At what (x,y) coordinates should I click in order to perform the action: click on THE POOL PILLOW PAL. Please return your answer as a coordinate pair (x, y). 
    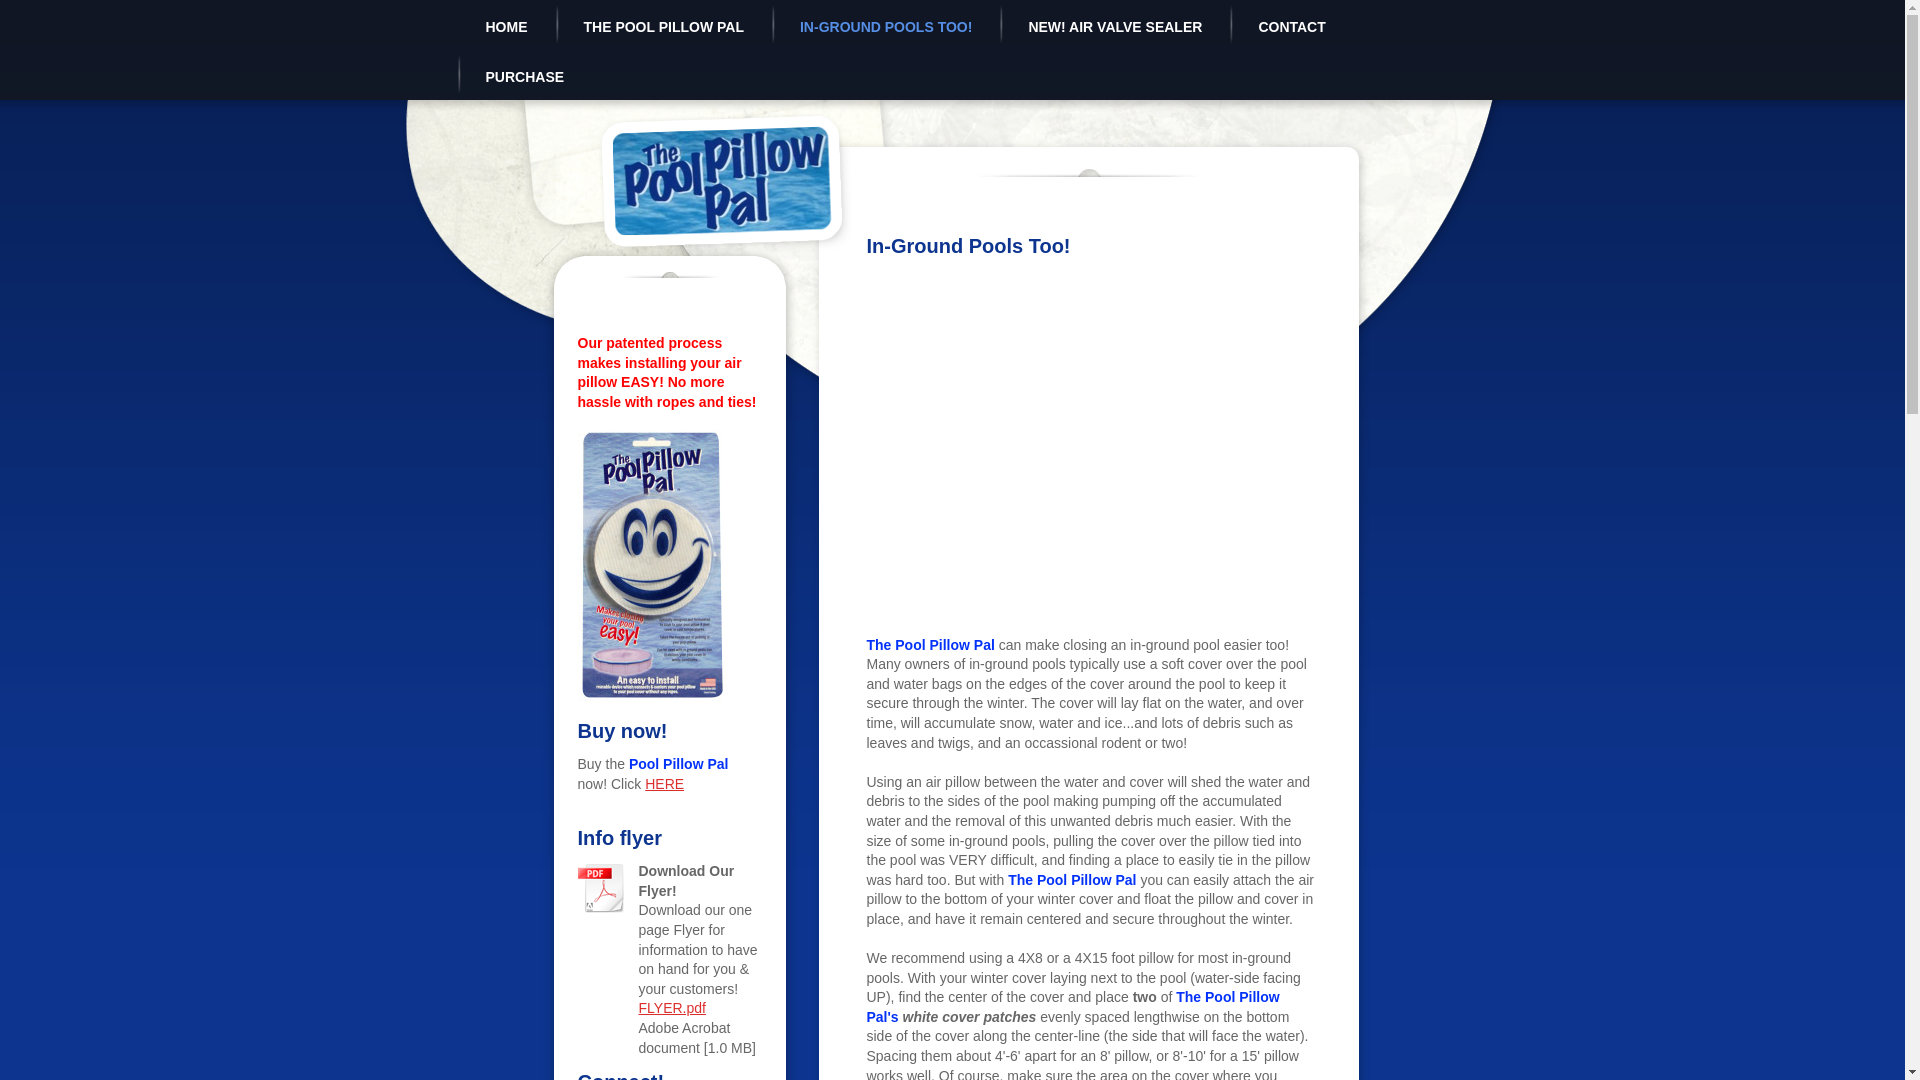
    Looking at the image, I should click on (664, 27).